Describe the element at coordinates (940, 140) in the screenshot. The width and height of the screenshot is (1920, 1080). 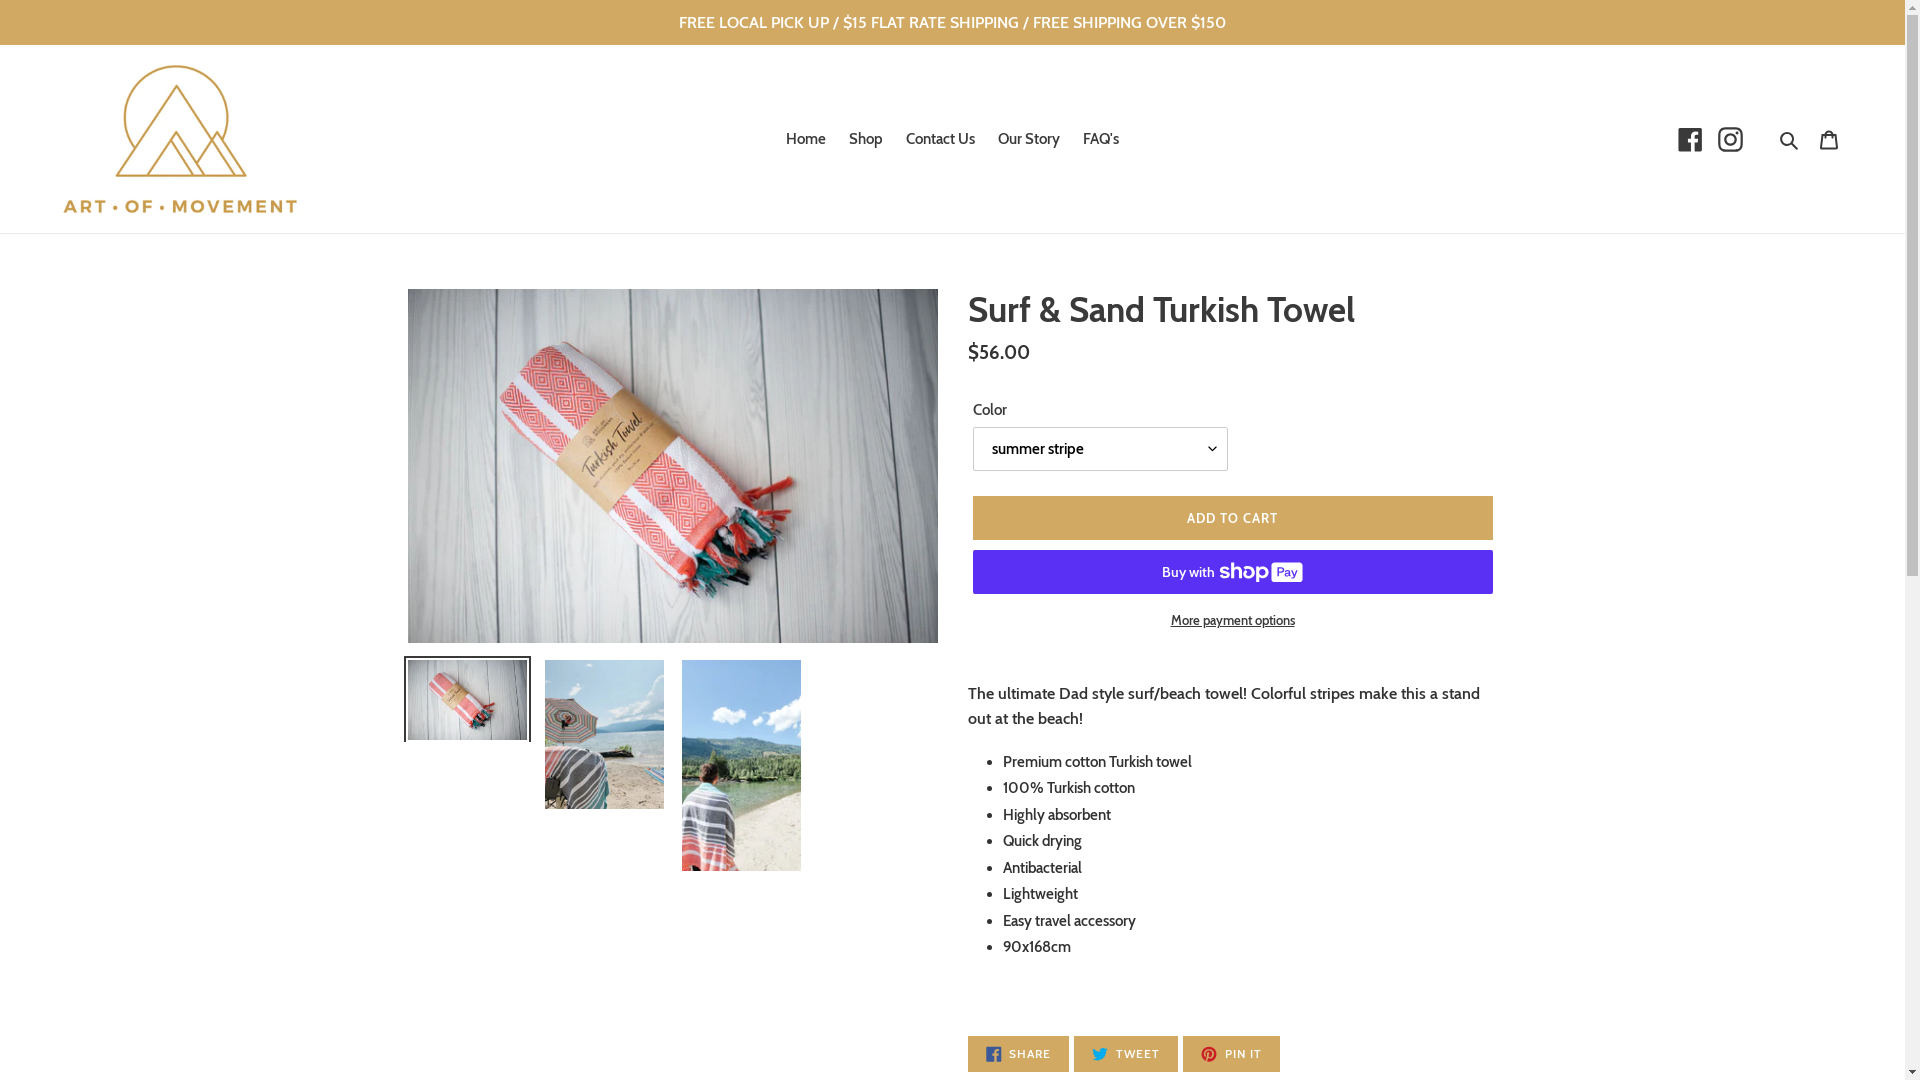
I see `Contact Us` at that location.